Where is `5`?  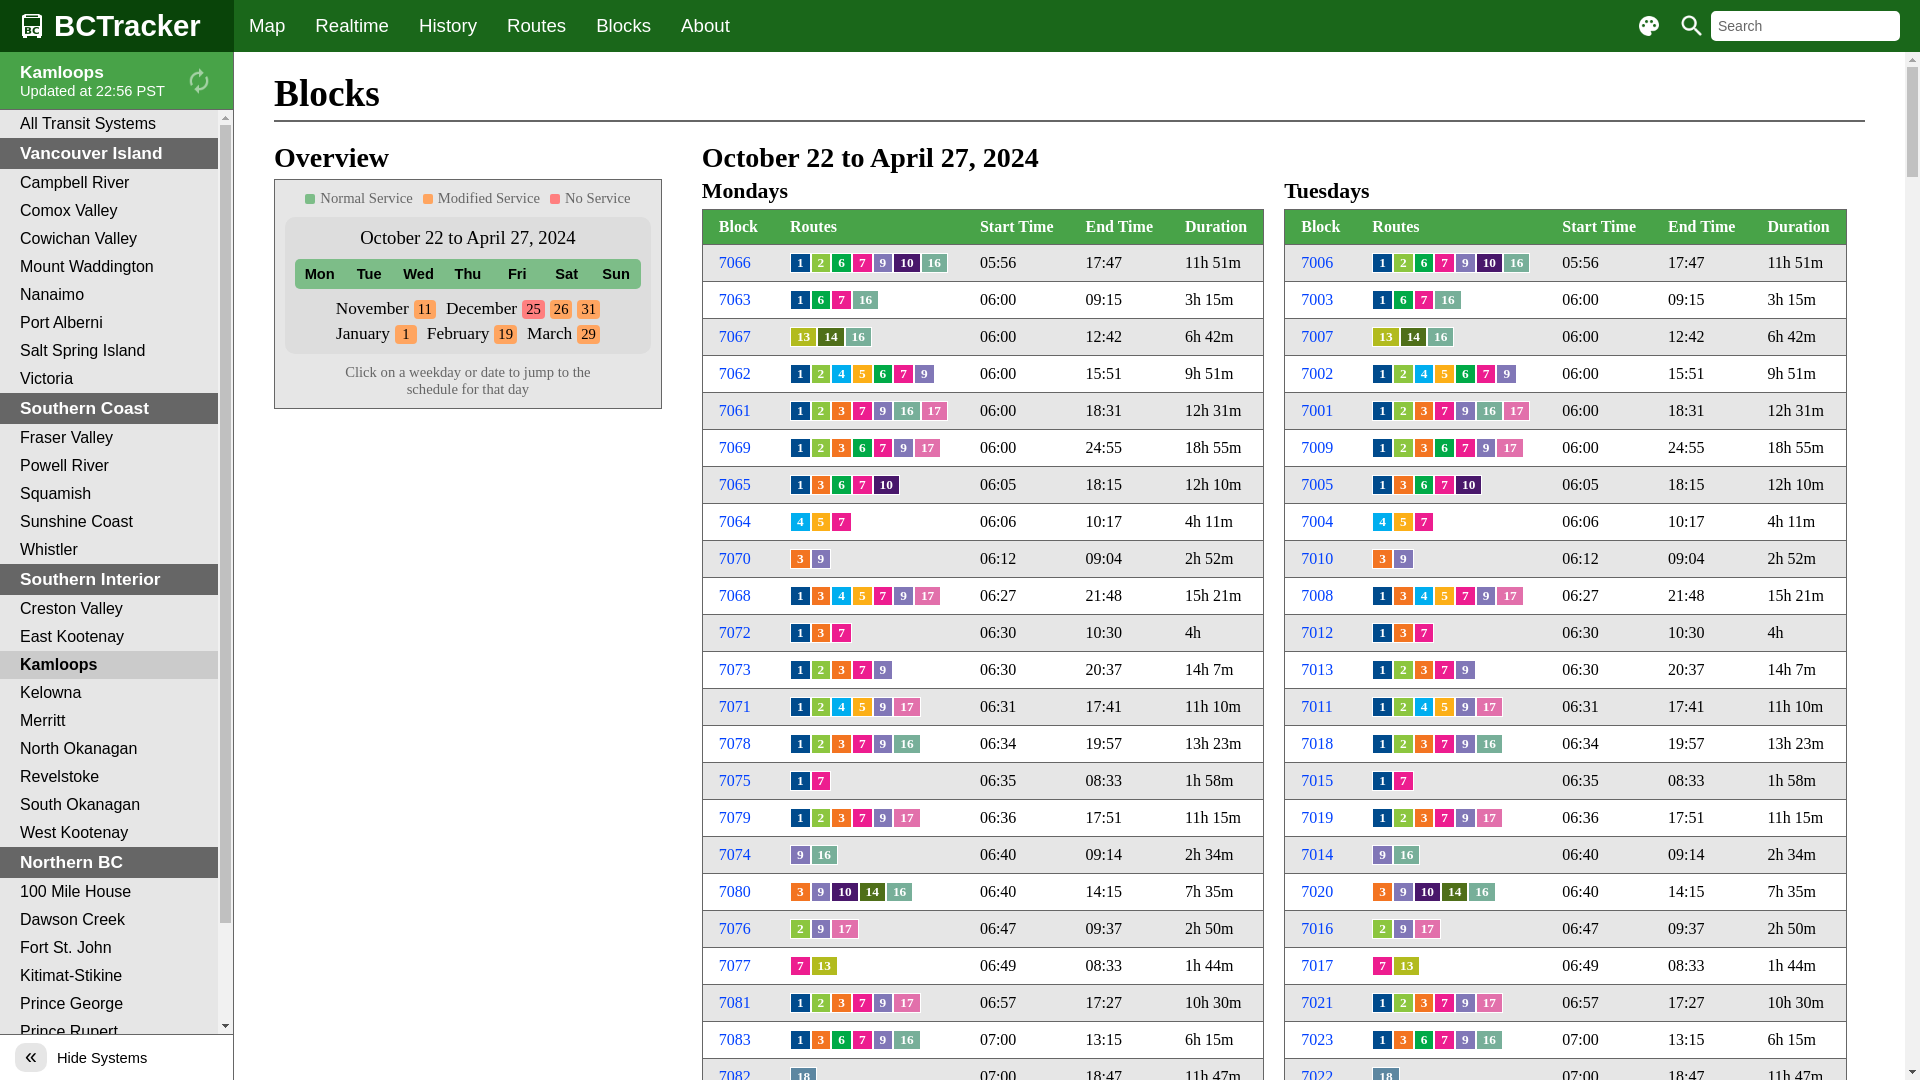 5 is located at coordinates (862, 596).